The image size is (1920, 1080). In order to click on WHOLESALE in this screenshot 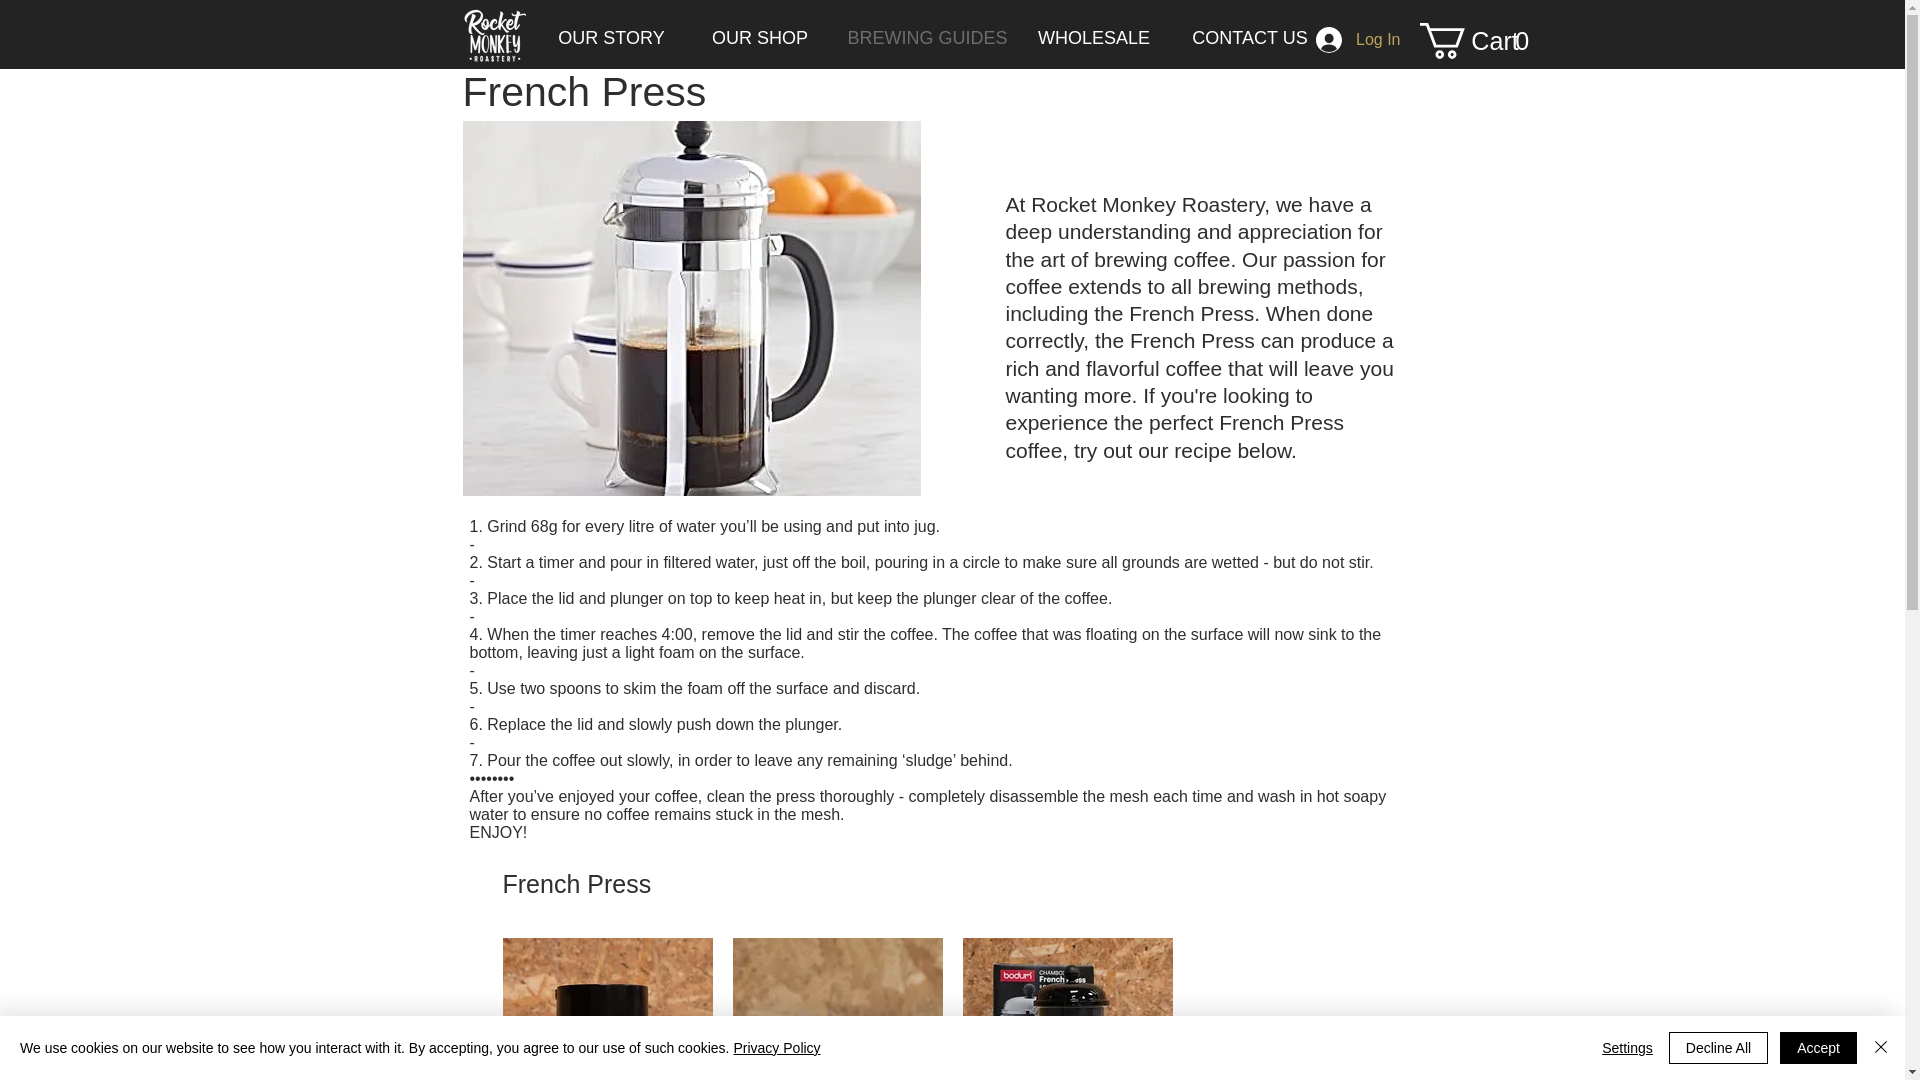, I will do `click(1094, 38)`.